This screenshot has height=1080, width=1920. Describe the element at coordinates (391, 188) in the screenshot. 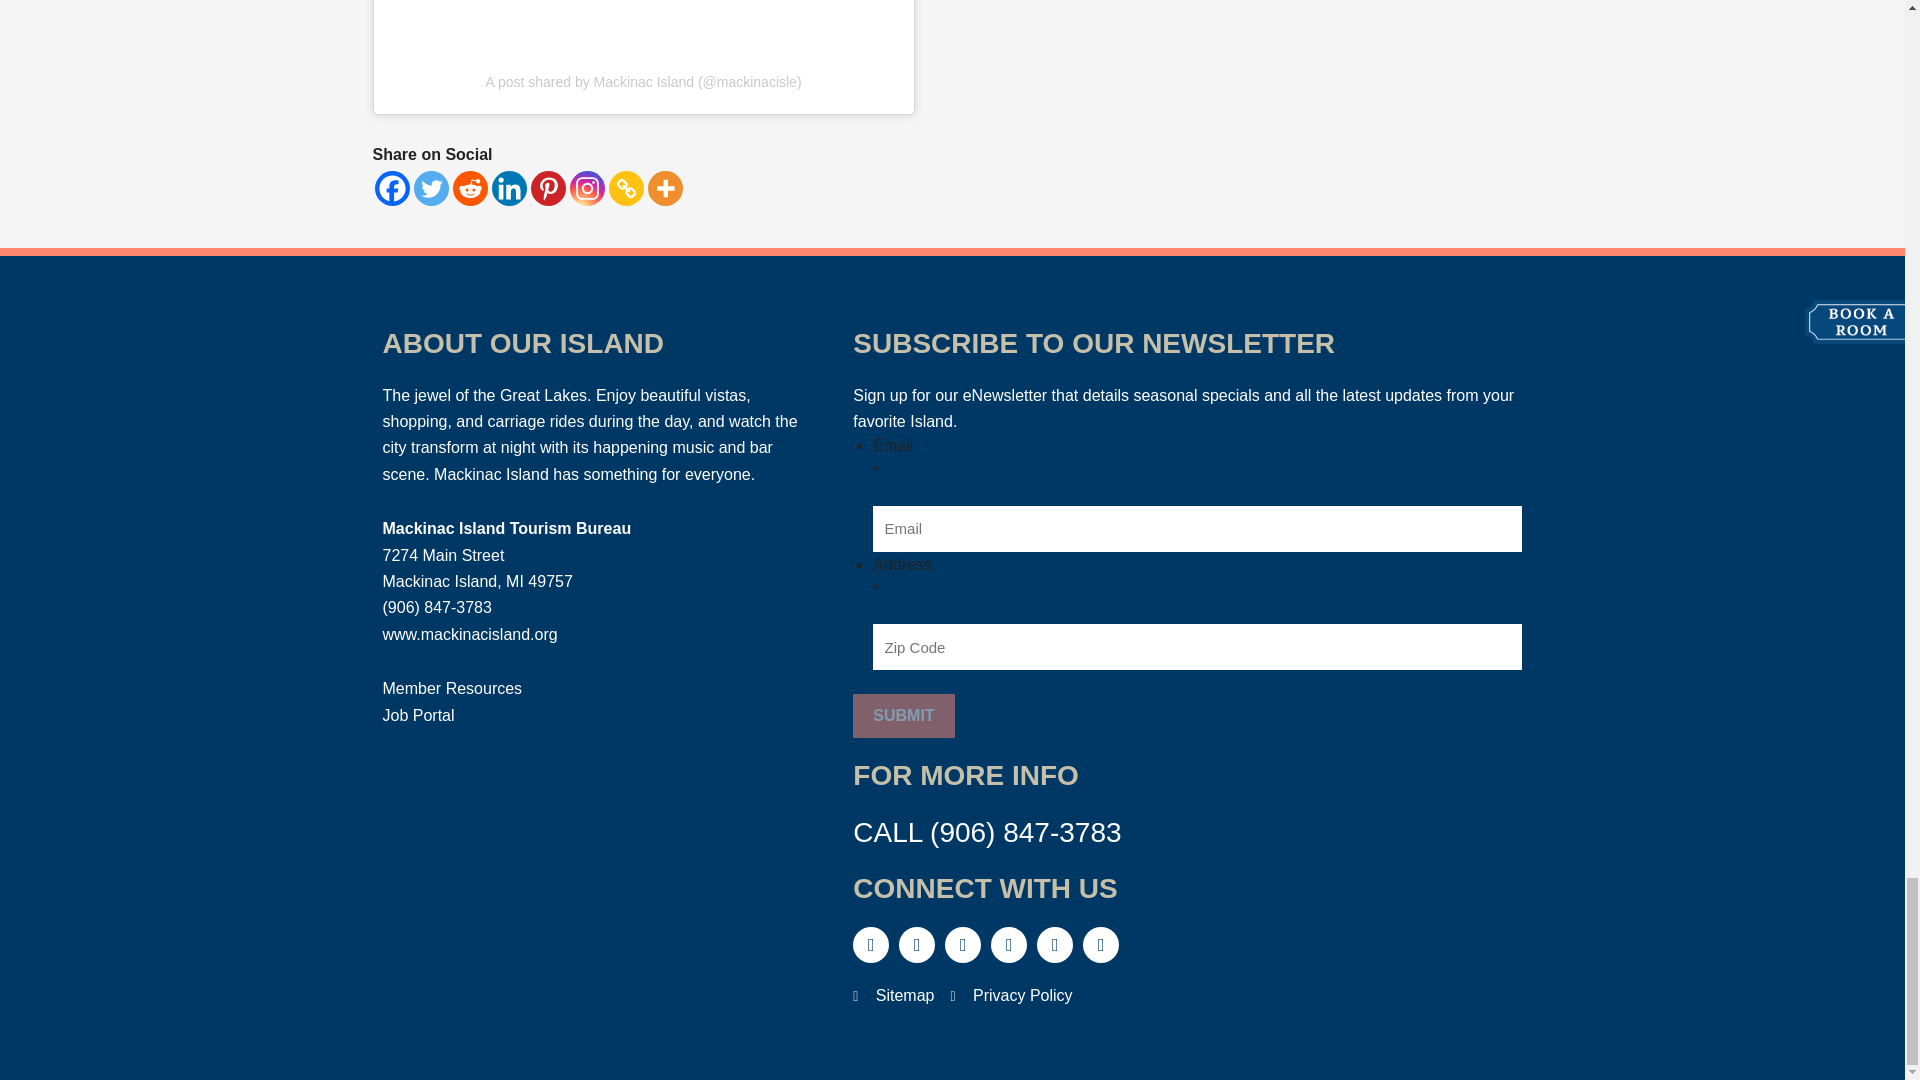

I see `Facebook` at that location.